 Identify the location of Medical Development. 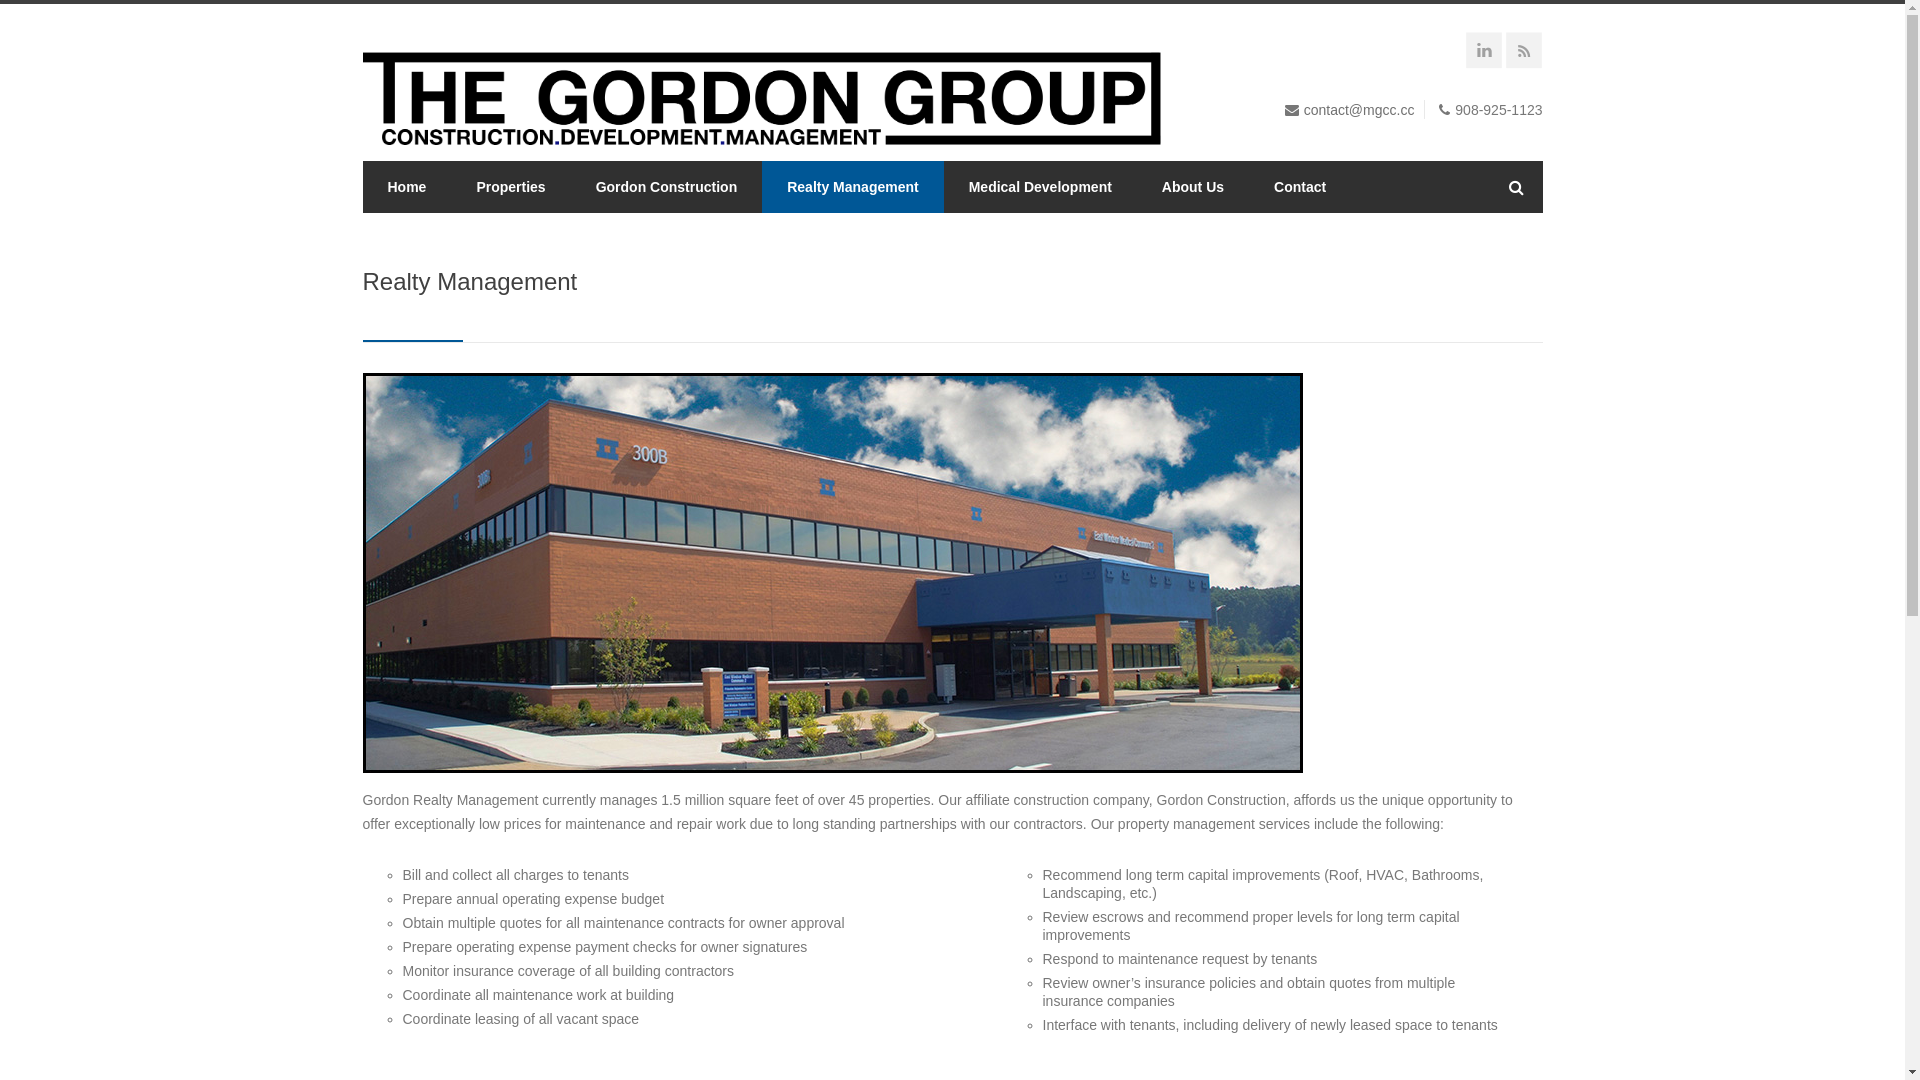
(1040, 187).